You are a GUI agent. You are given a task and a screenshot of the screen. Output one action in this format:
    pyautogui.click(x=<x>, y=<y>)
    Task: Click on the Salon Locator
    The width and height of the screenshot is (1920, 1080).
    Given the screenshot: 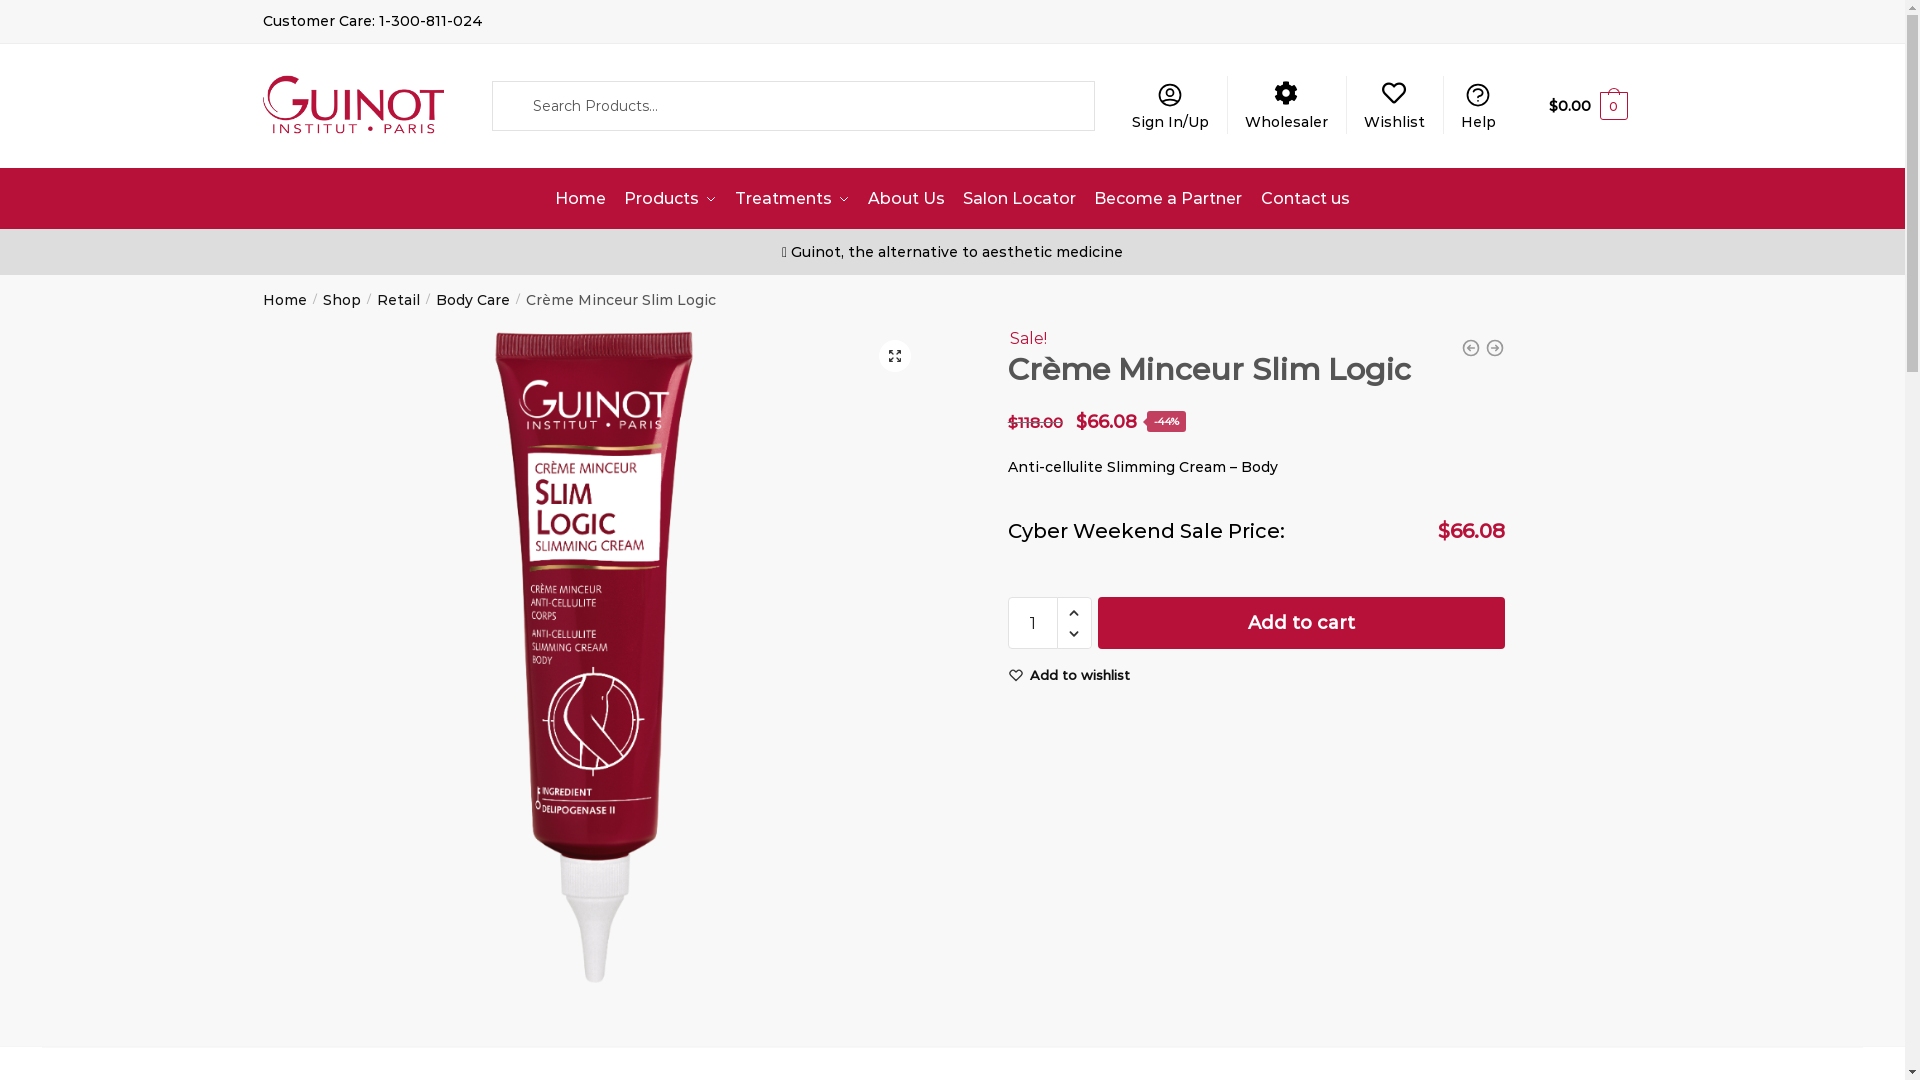 What is the action you would take?
    pyautogui.click(x=1020, y=199)
    